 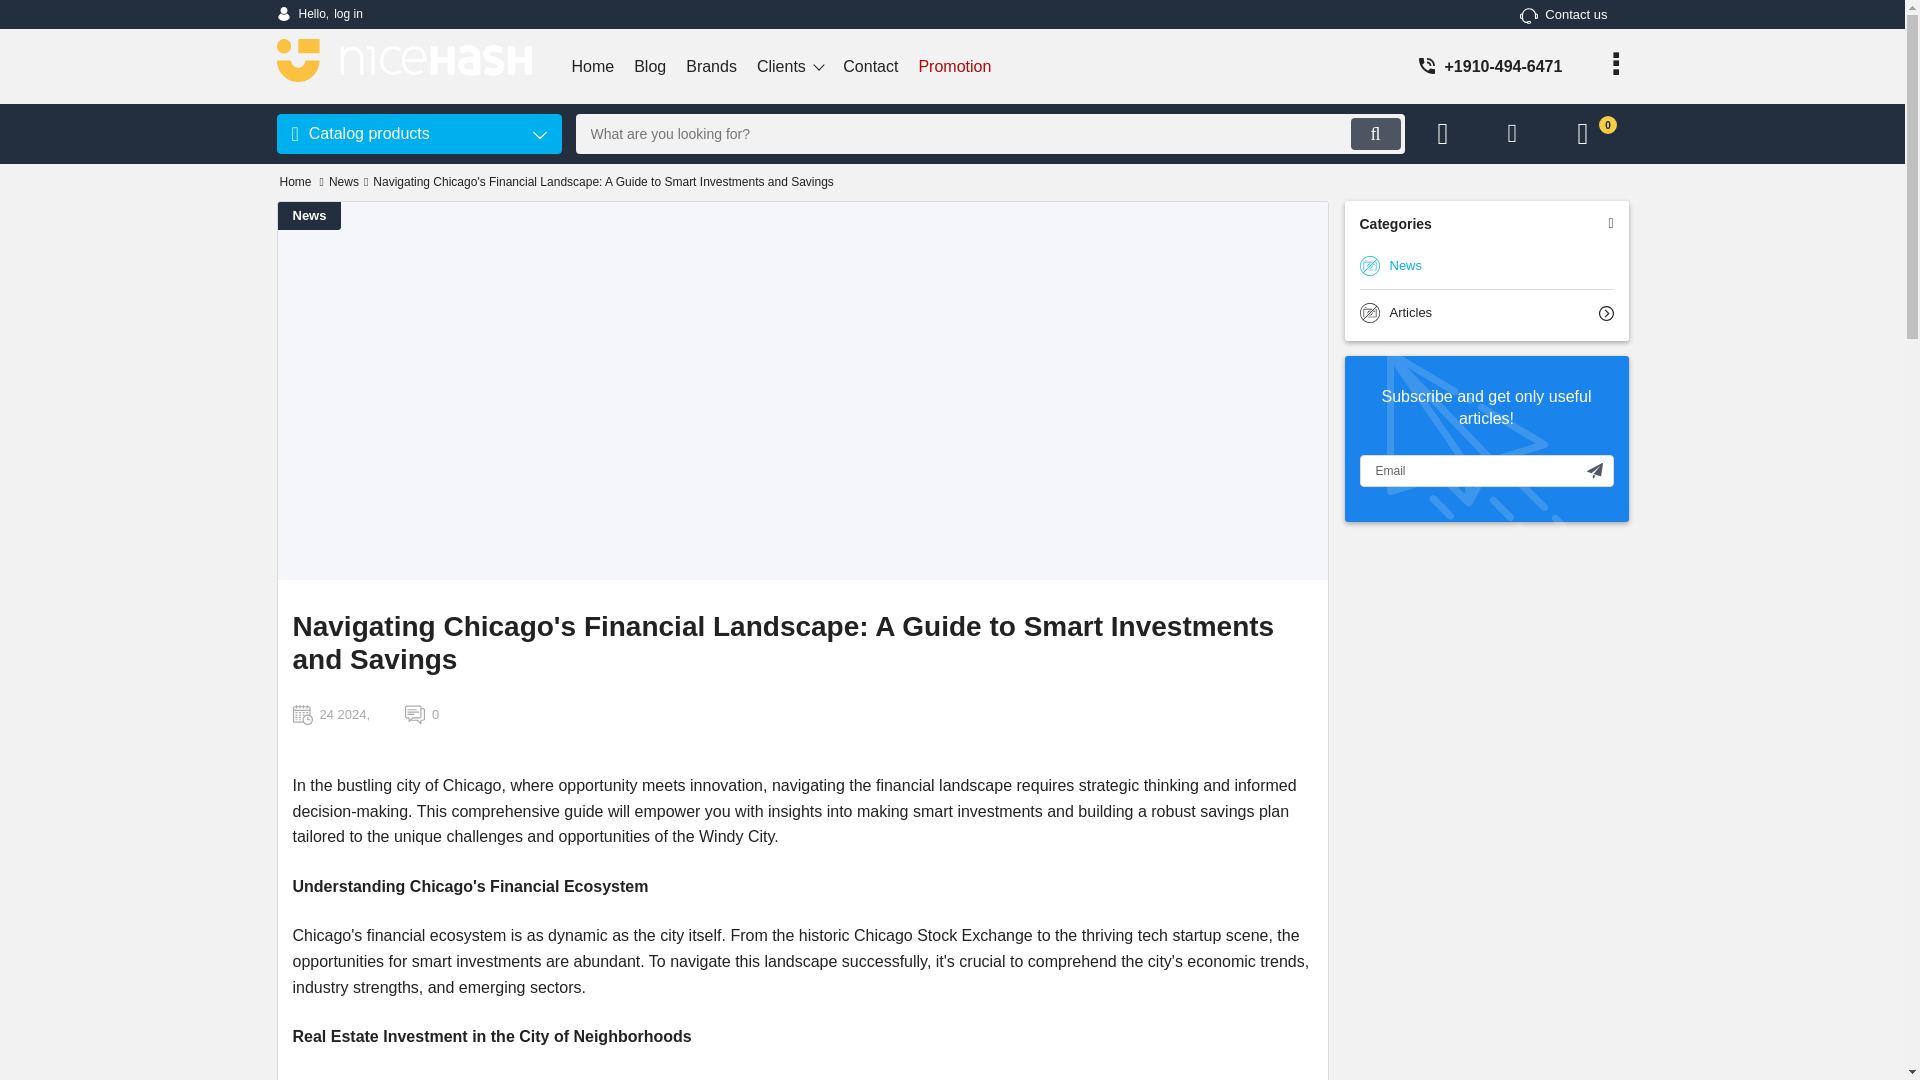 What do you see at coordinates (650, 66) in the screenshot?
I see `Blog` at bounding box center [650, 66].